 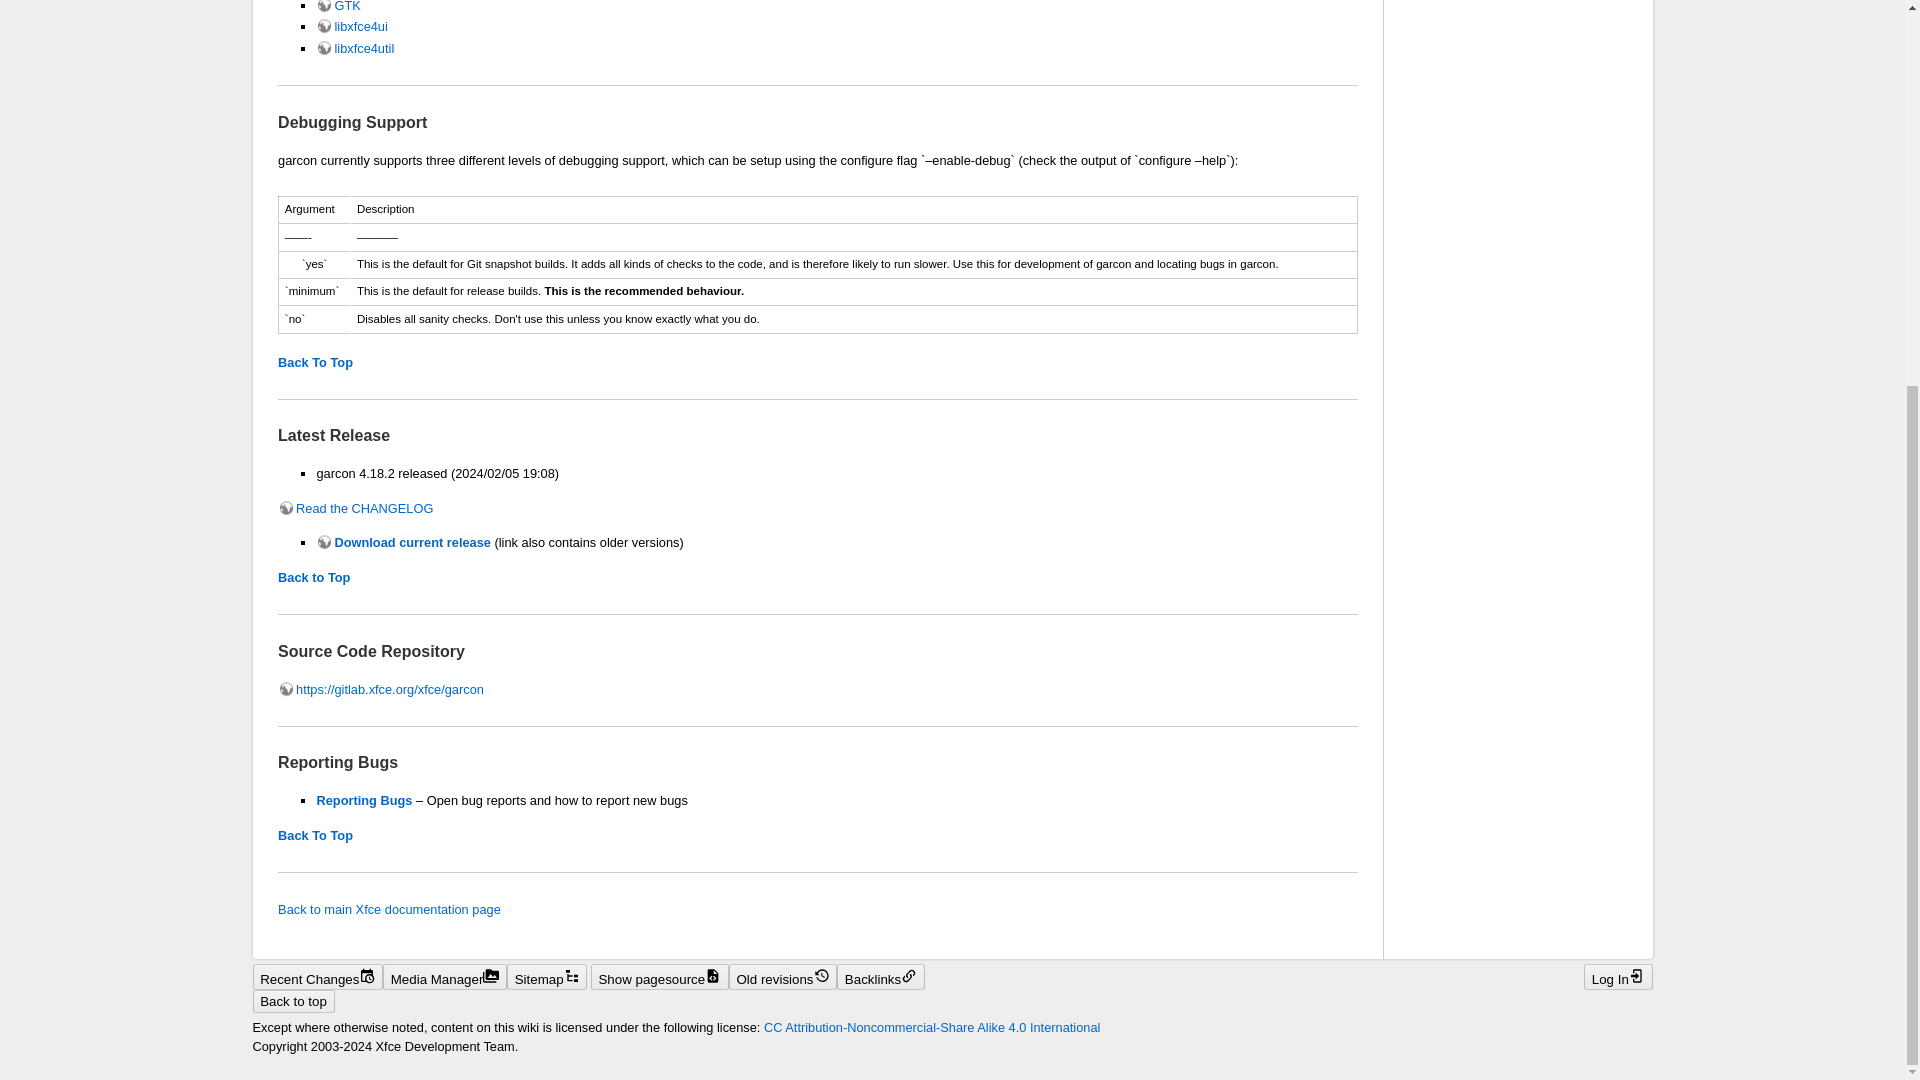 What do you see at coordinates (352, 26) in the screenshot?
I see `libxfce4ui` at bounding box center [352, 26].